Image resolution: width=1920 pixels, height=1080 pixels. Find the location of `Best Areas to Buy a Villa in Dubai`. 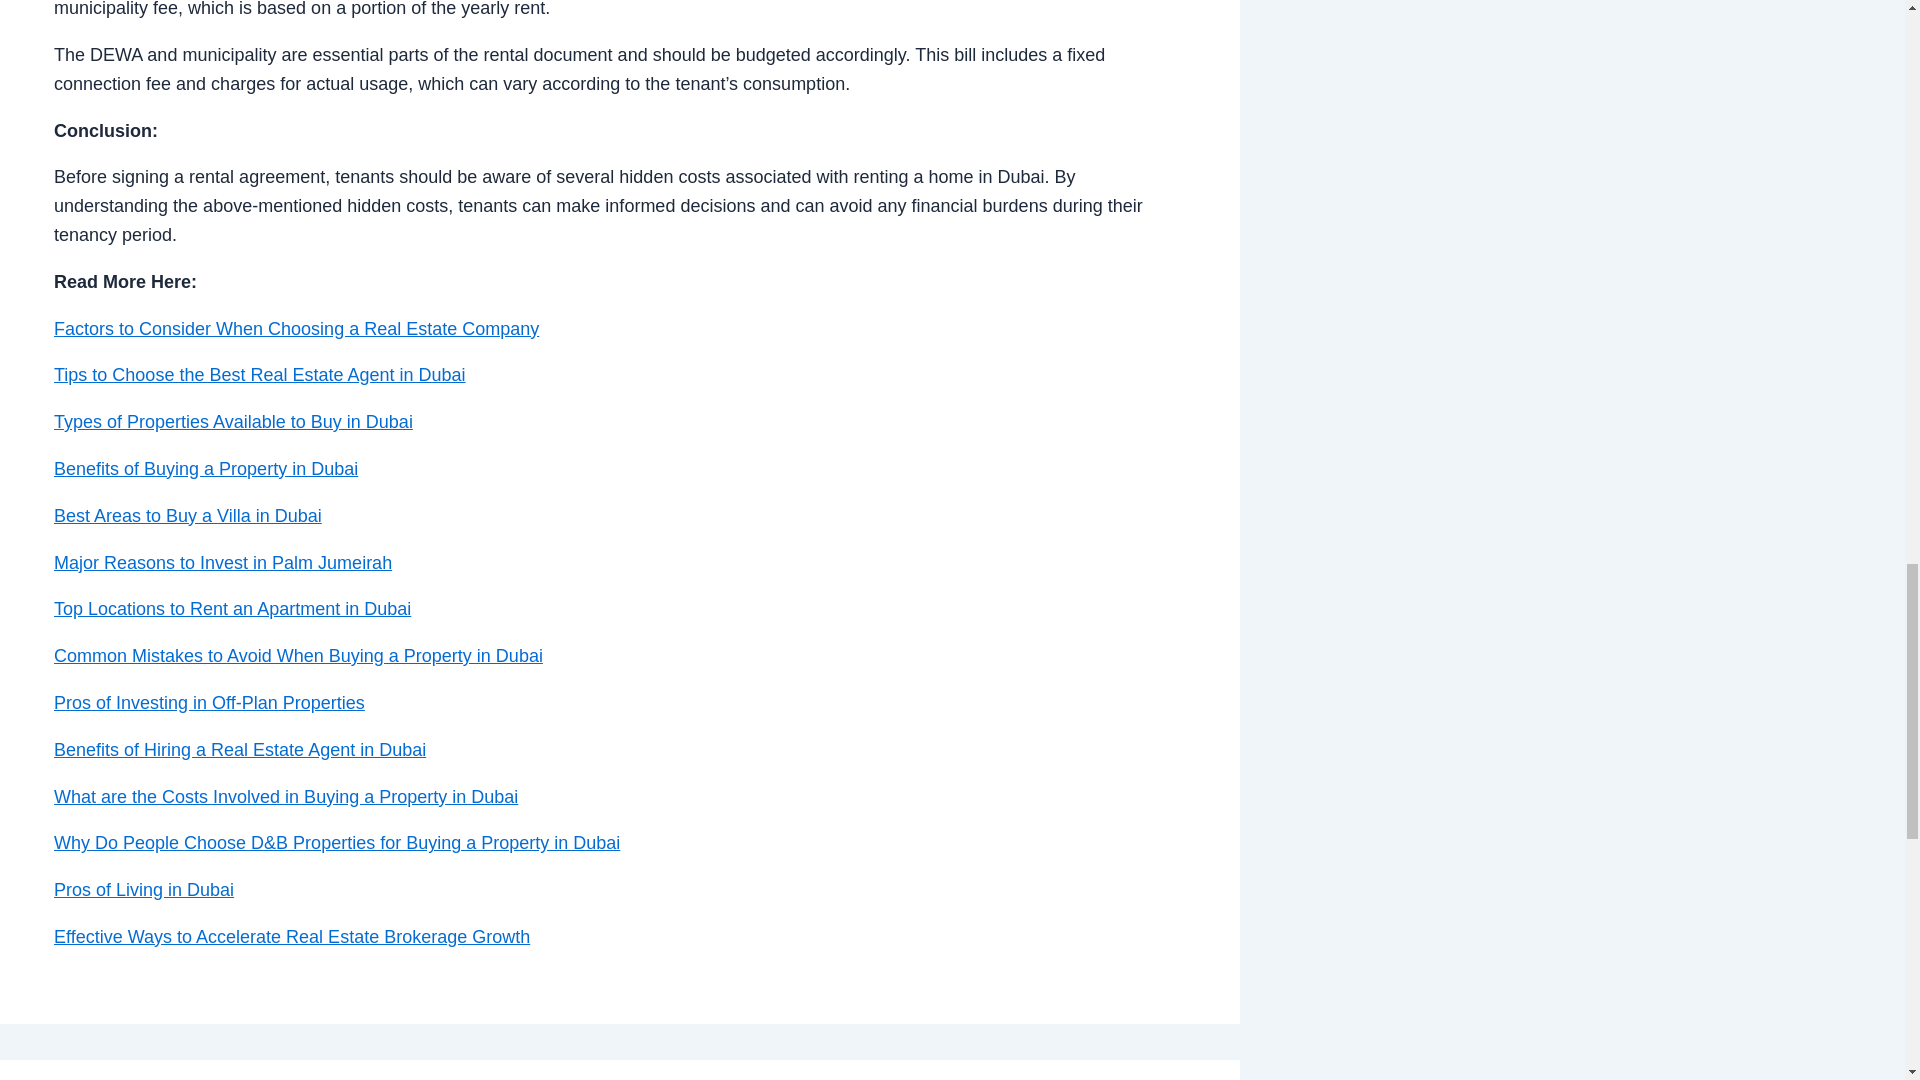

Best Areas to Buy a Villa in Dubai is located at coordinates (188, 516).